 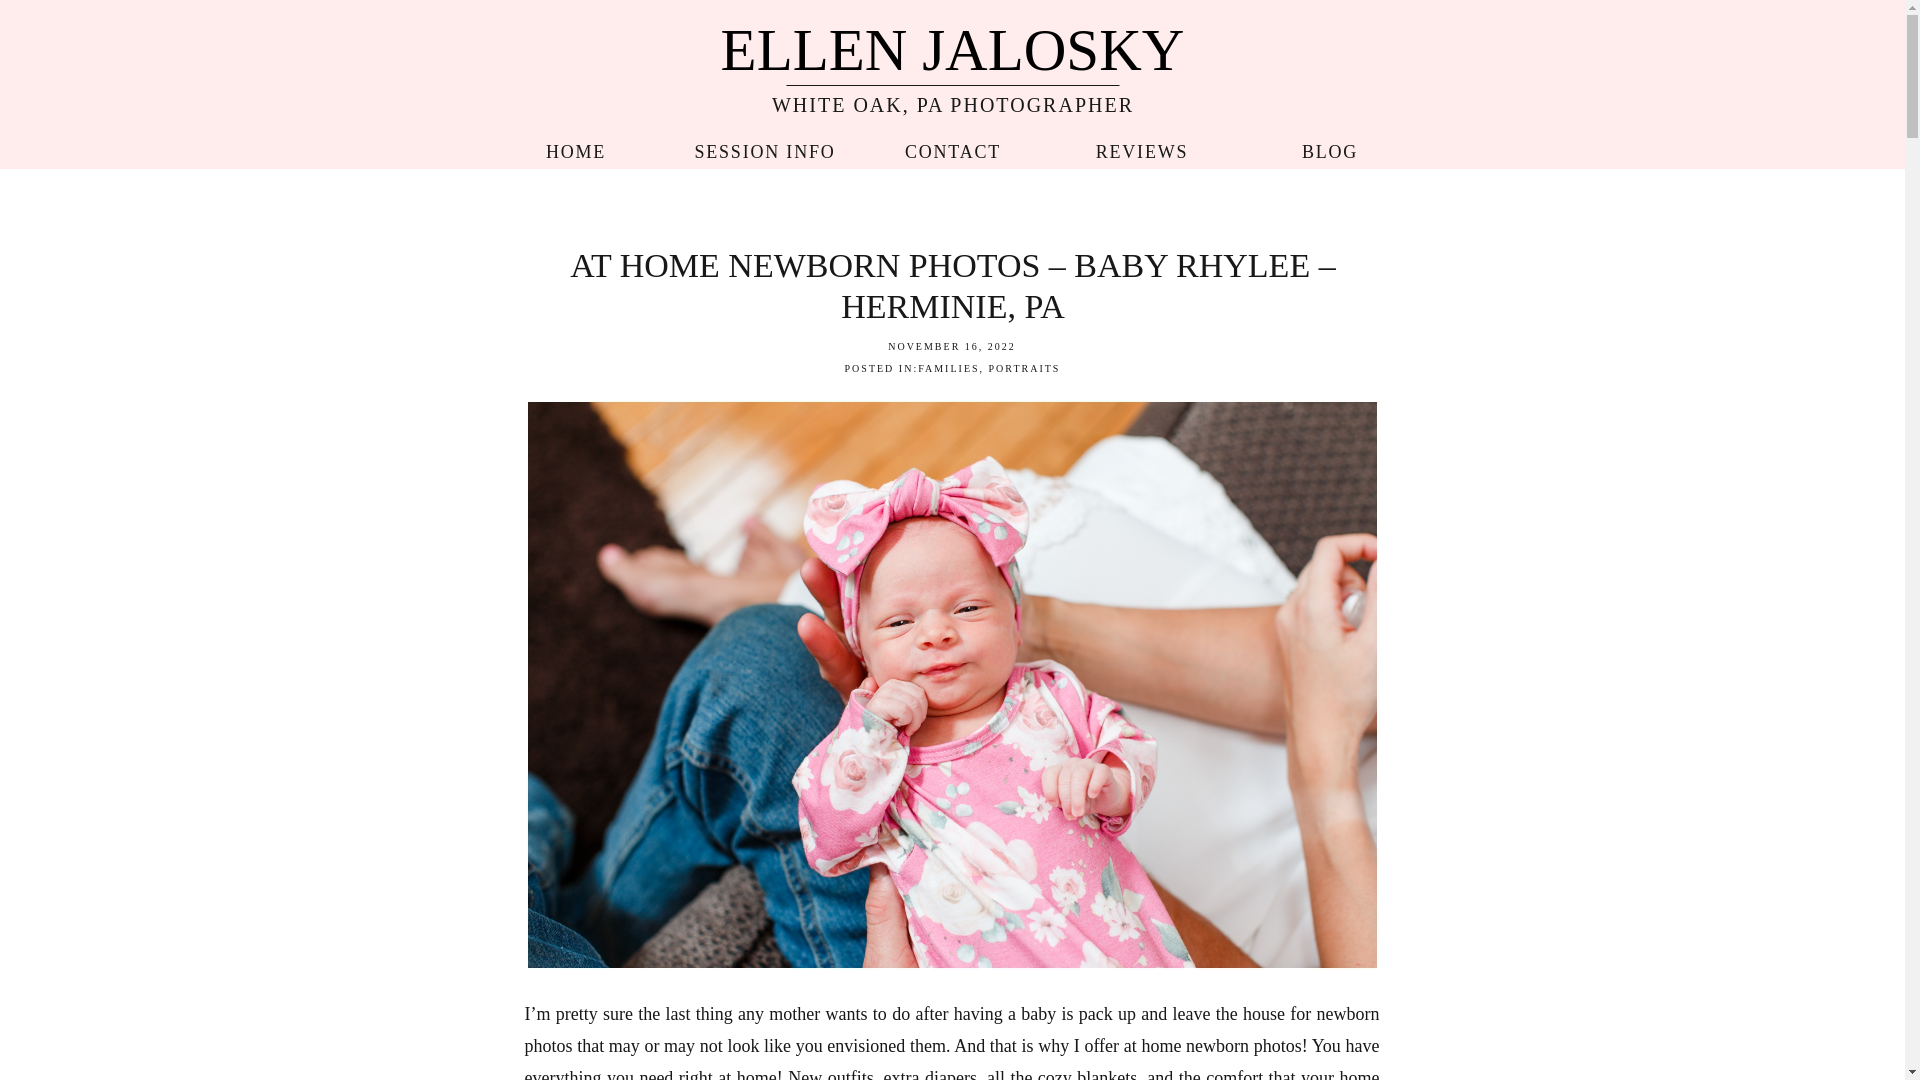 I want to click on REVIEWS, so click(x=1141, y=146).